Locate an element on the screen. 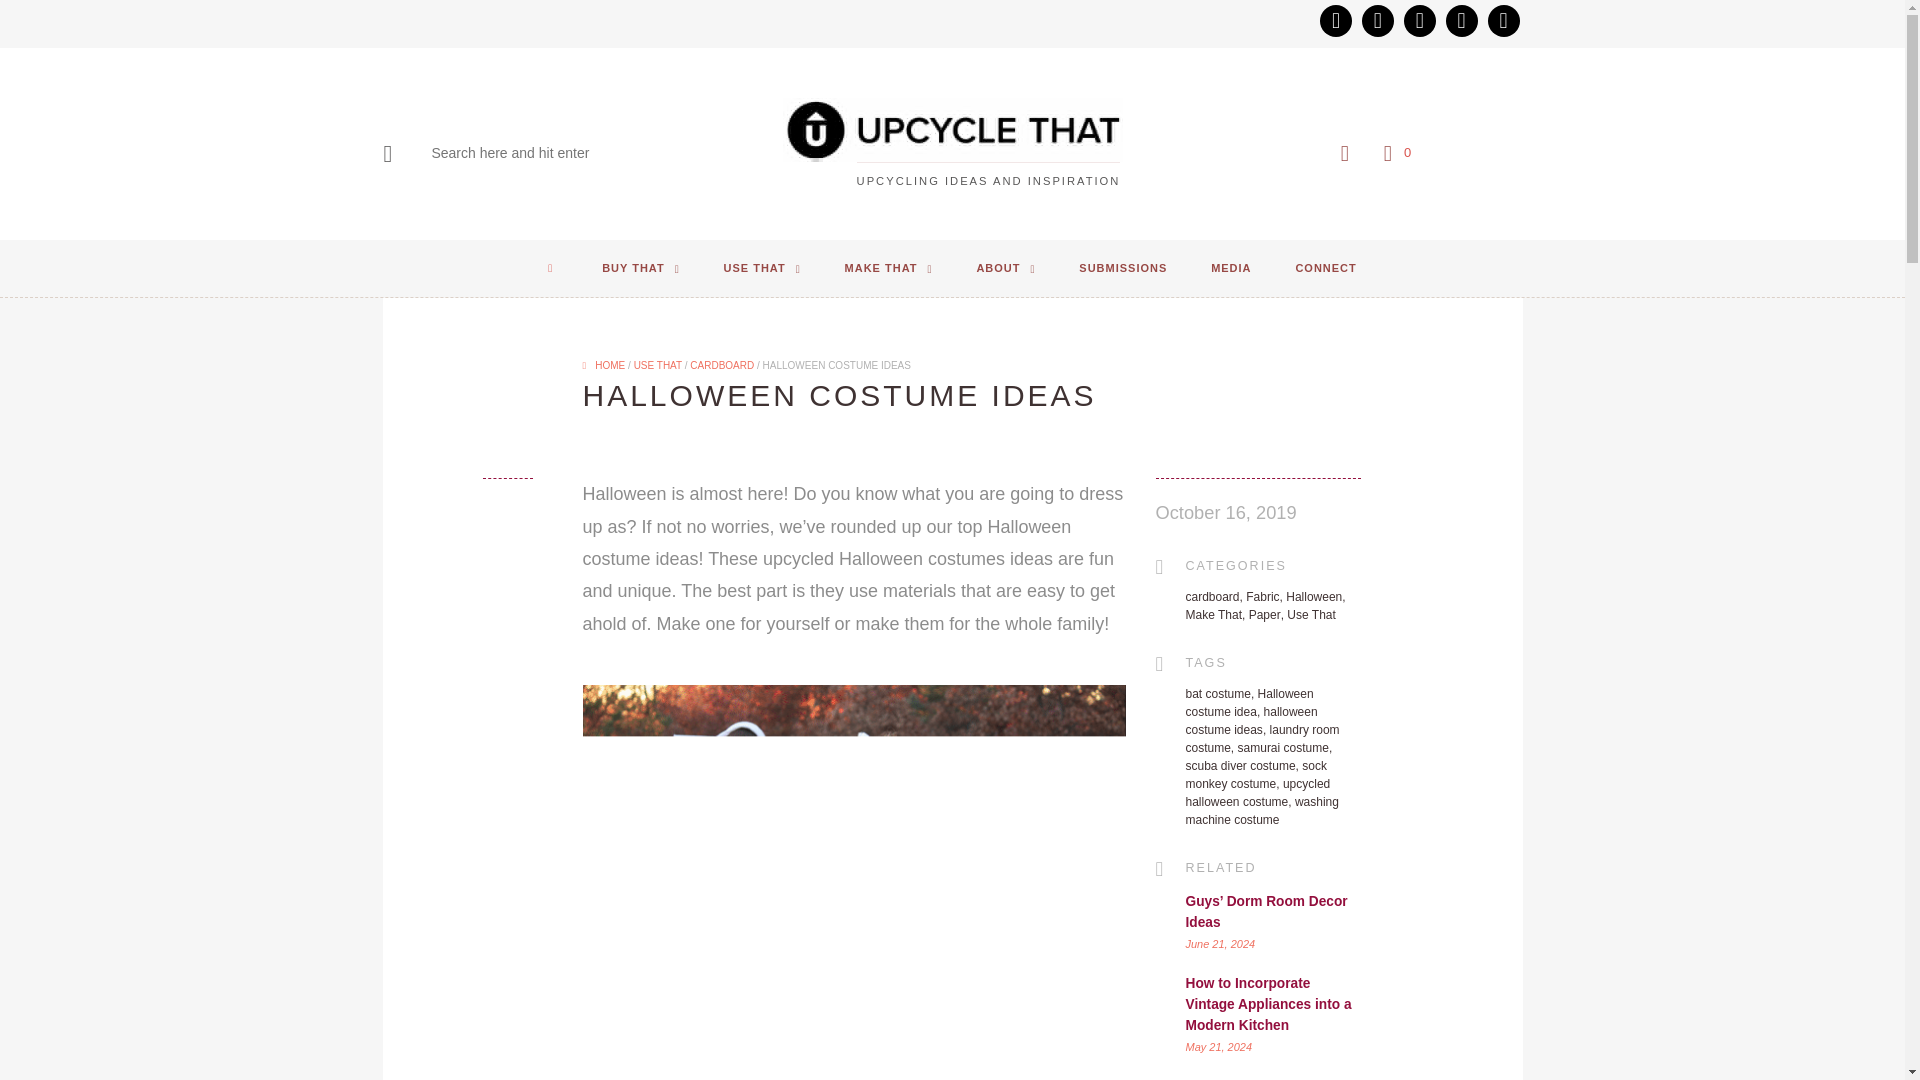  Tuesday, May 21st, 2024, 6:13 pm is located at coordinates (1220, 1046).